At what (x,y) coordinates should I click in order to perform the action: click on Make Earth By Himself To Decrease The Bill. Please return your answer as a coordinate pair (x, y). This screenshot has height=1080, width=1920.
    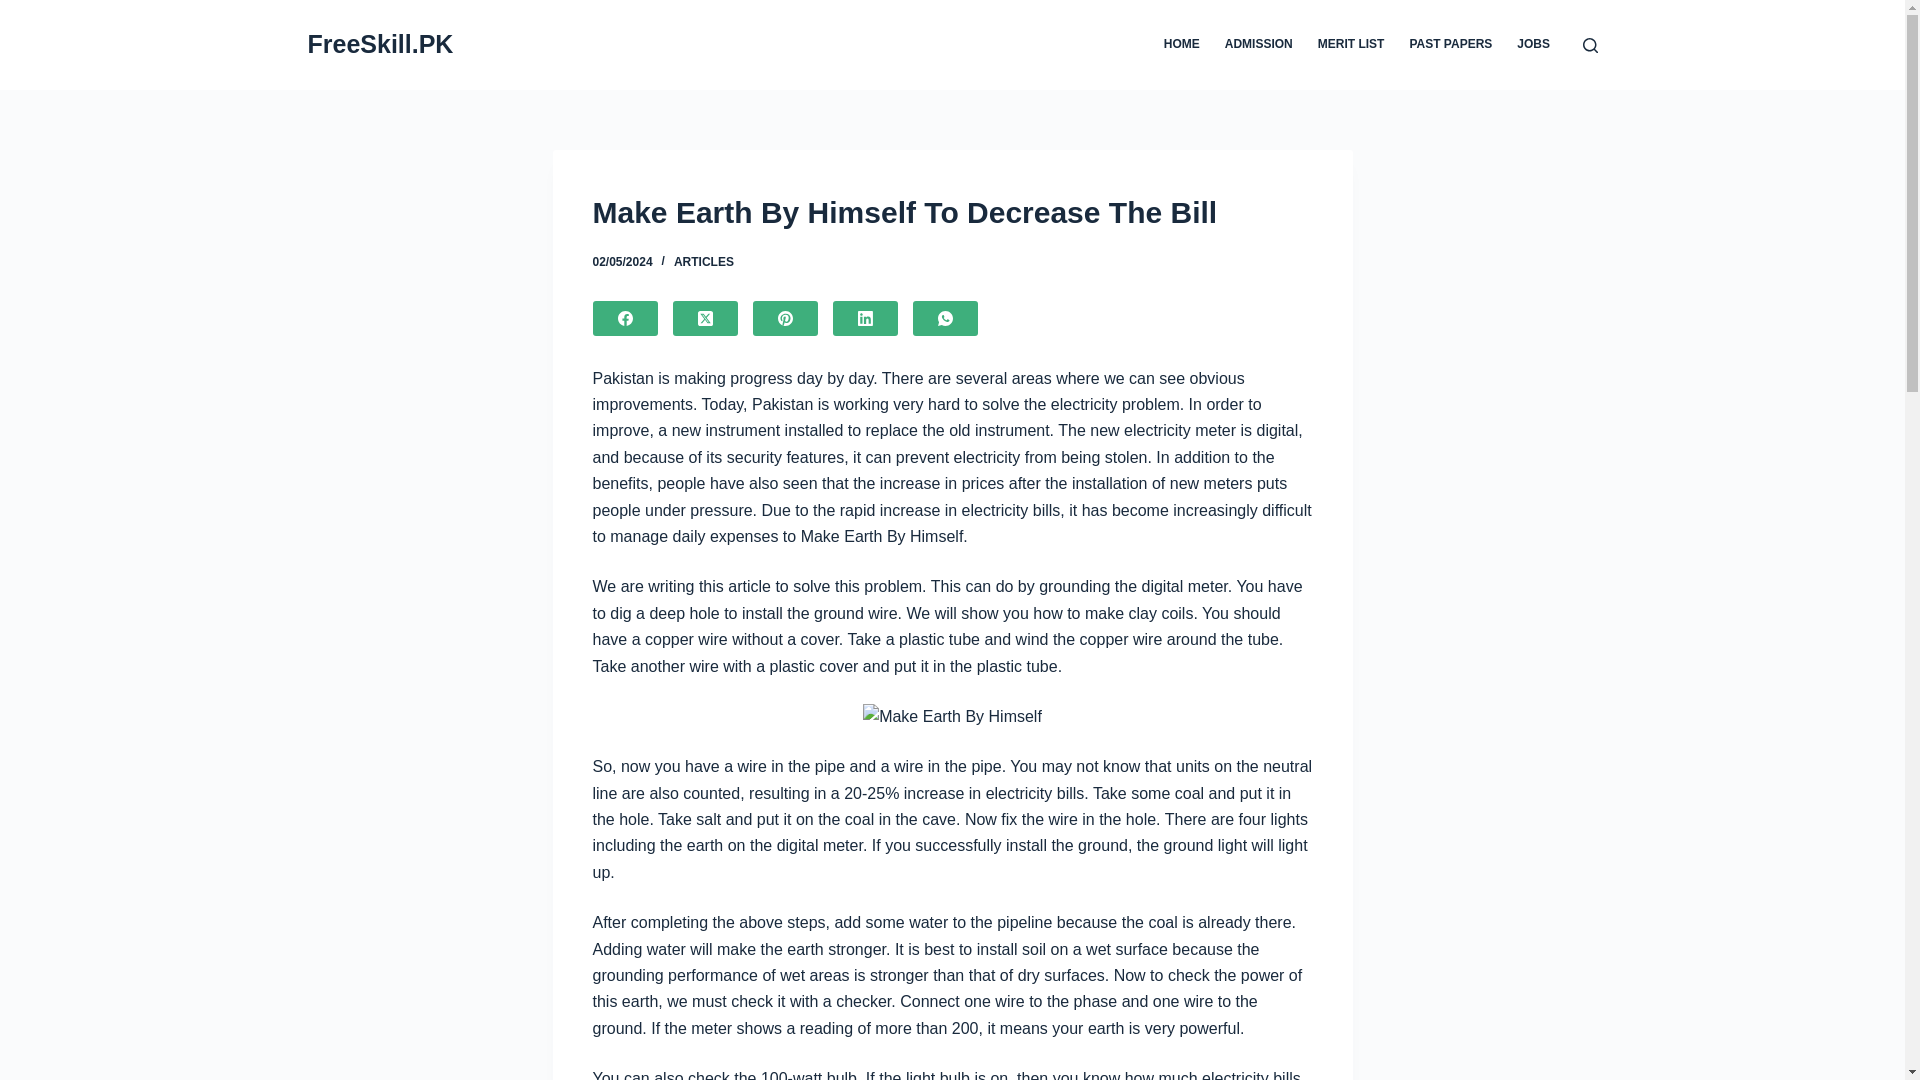
    Looking at the image, I should click on (951, 212).